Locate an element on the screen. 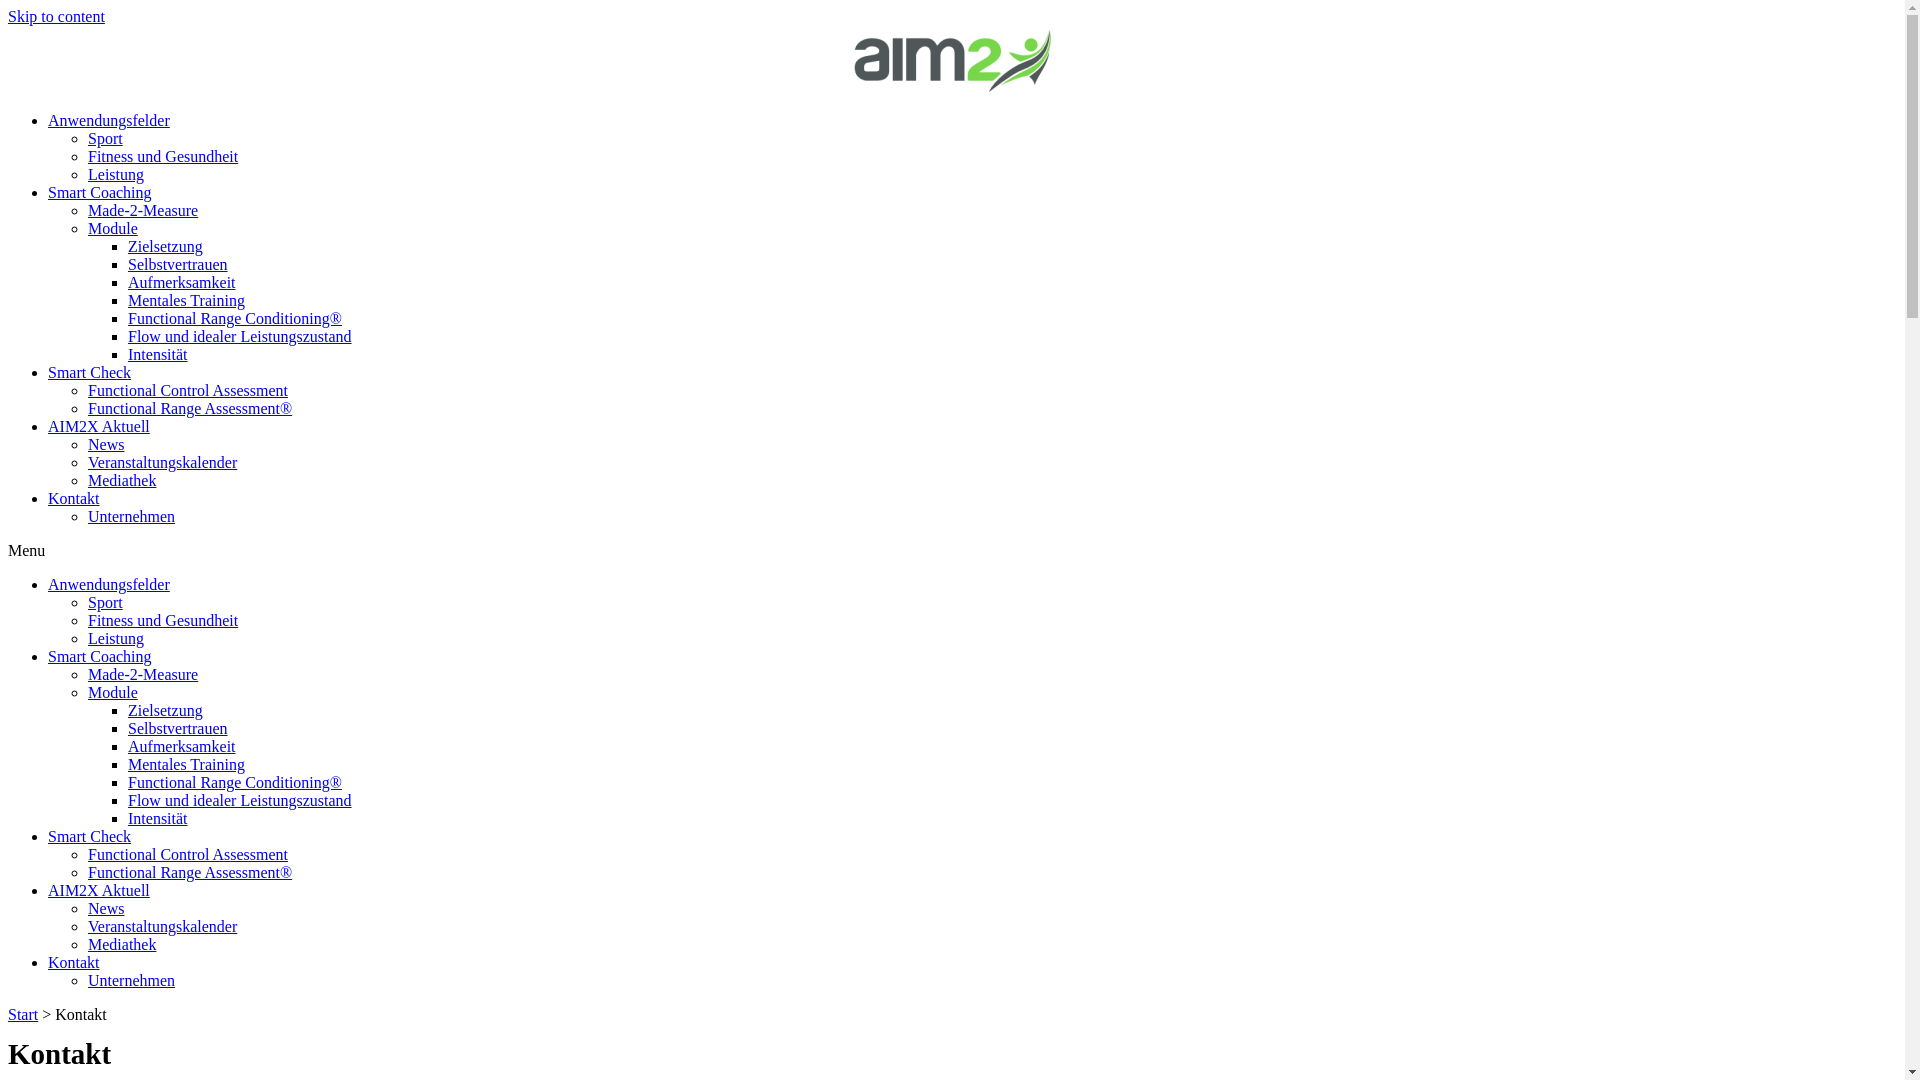  Sport is located at coordinates (105, 138).